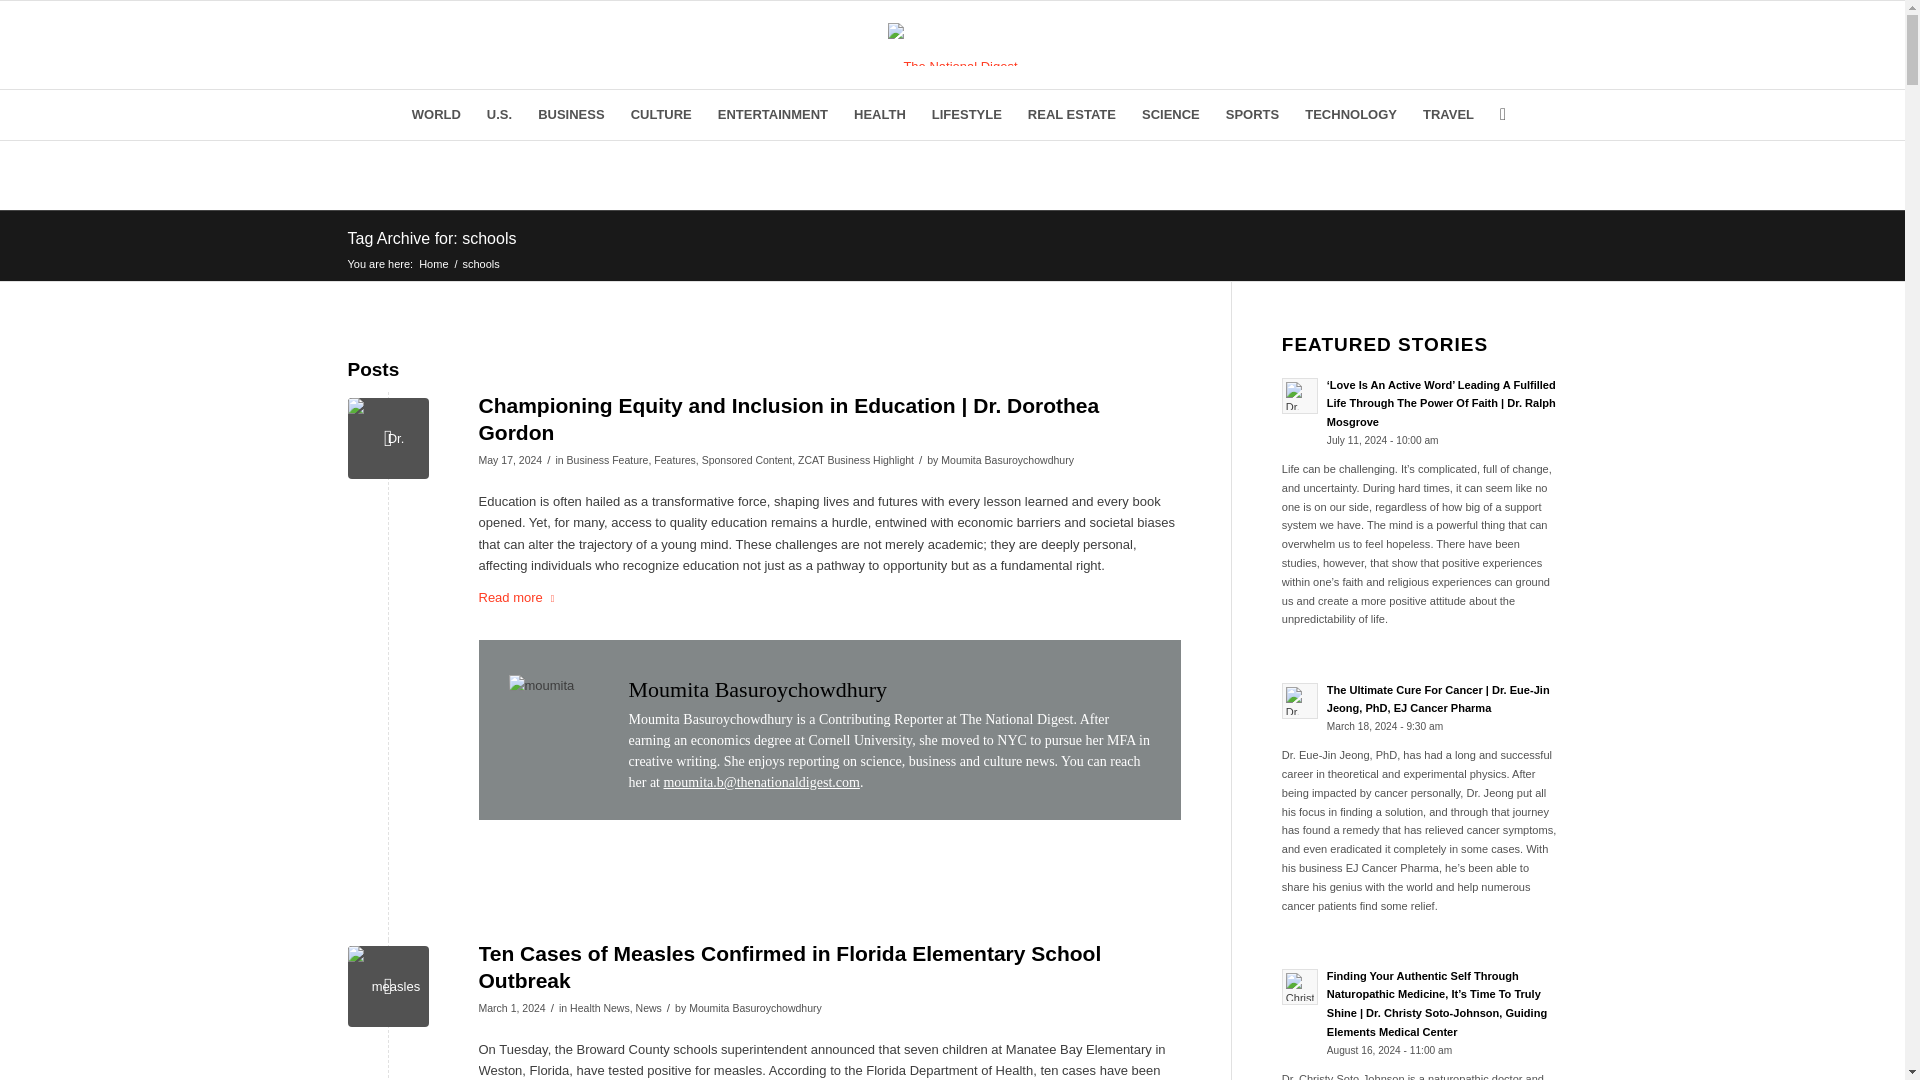  Describe the element at coordinates (600, 1008) in the screenshot. I see `Health News` at that location.